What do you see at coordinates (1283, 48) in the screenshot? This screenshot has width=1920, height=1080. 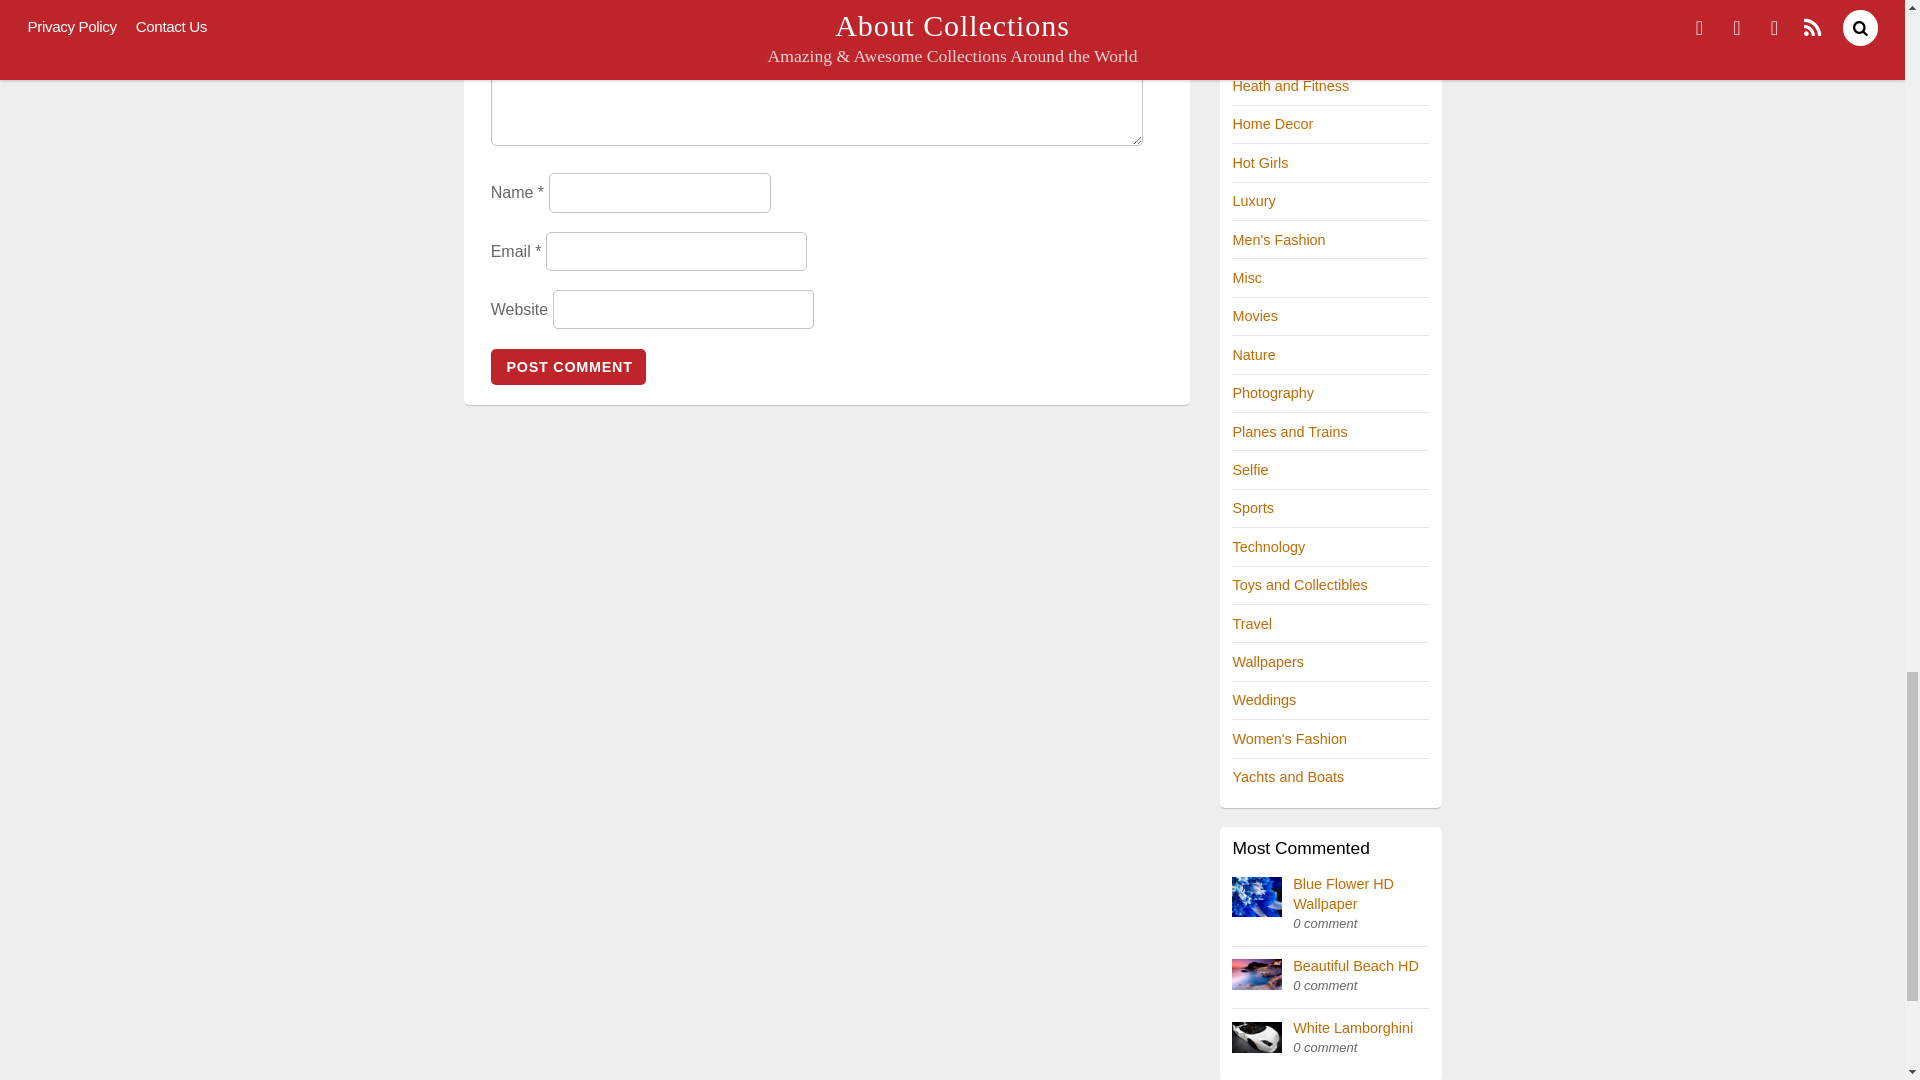 I see `Hair and Beauty` at bounding box center [1283, 48].